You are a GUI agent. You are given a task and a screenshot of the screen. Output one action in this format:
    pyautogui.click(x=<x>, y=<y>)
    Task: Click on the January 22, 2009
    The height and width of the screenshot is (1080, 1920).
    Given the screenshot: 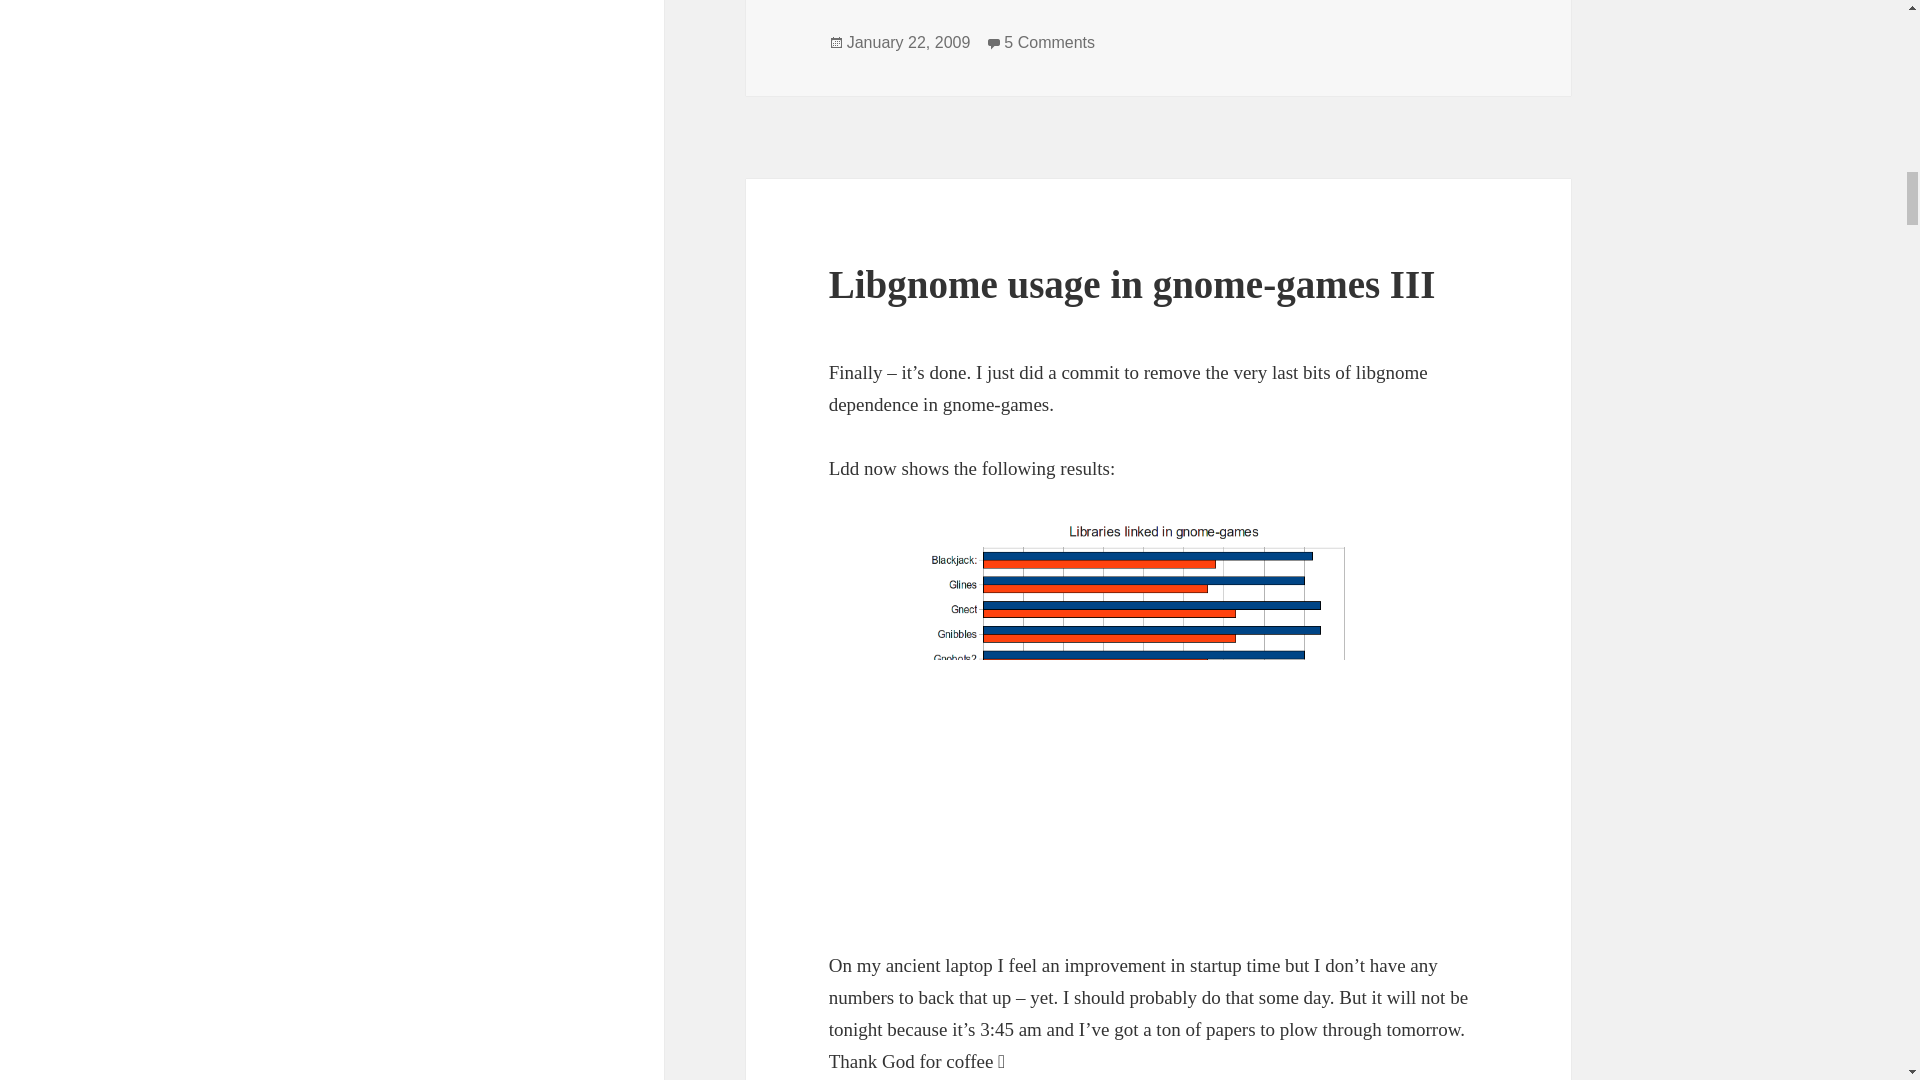 What is the action you would take?
    pyautogui.click(x=1049, y=42)
    